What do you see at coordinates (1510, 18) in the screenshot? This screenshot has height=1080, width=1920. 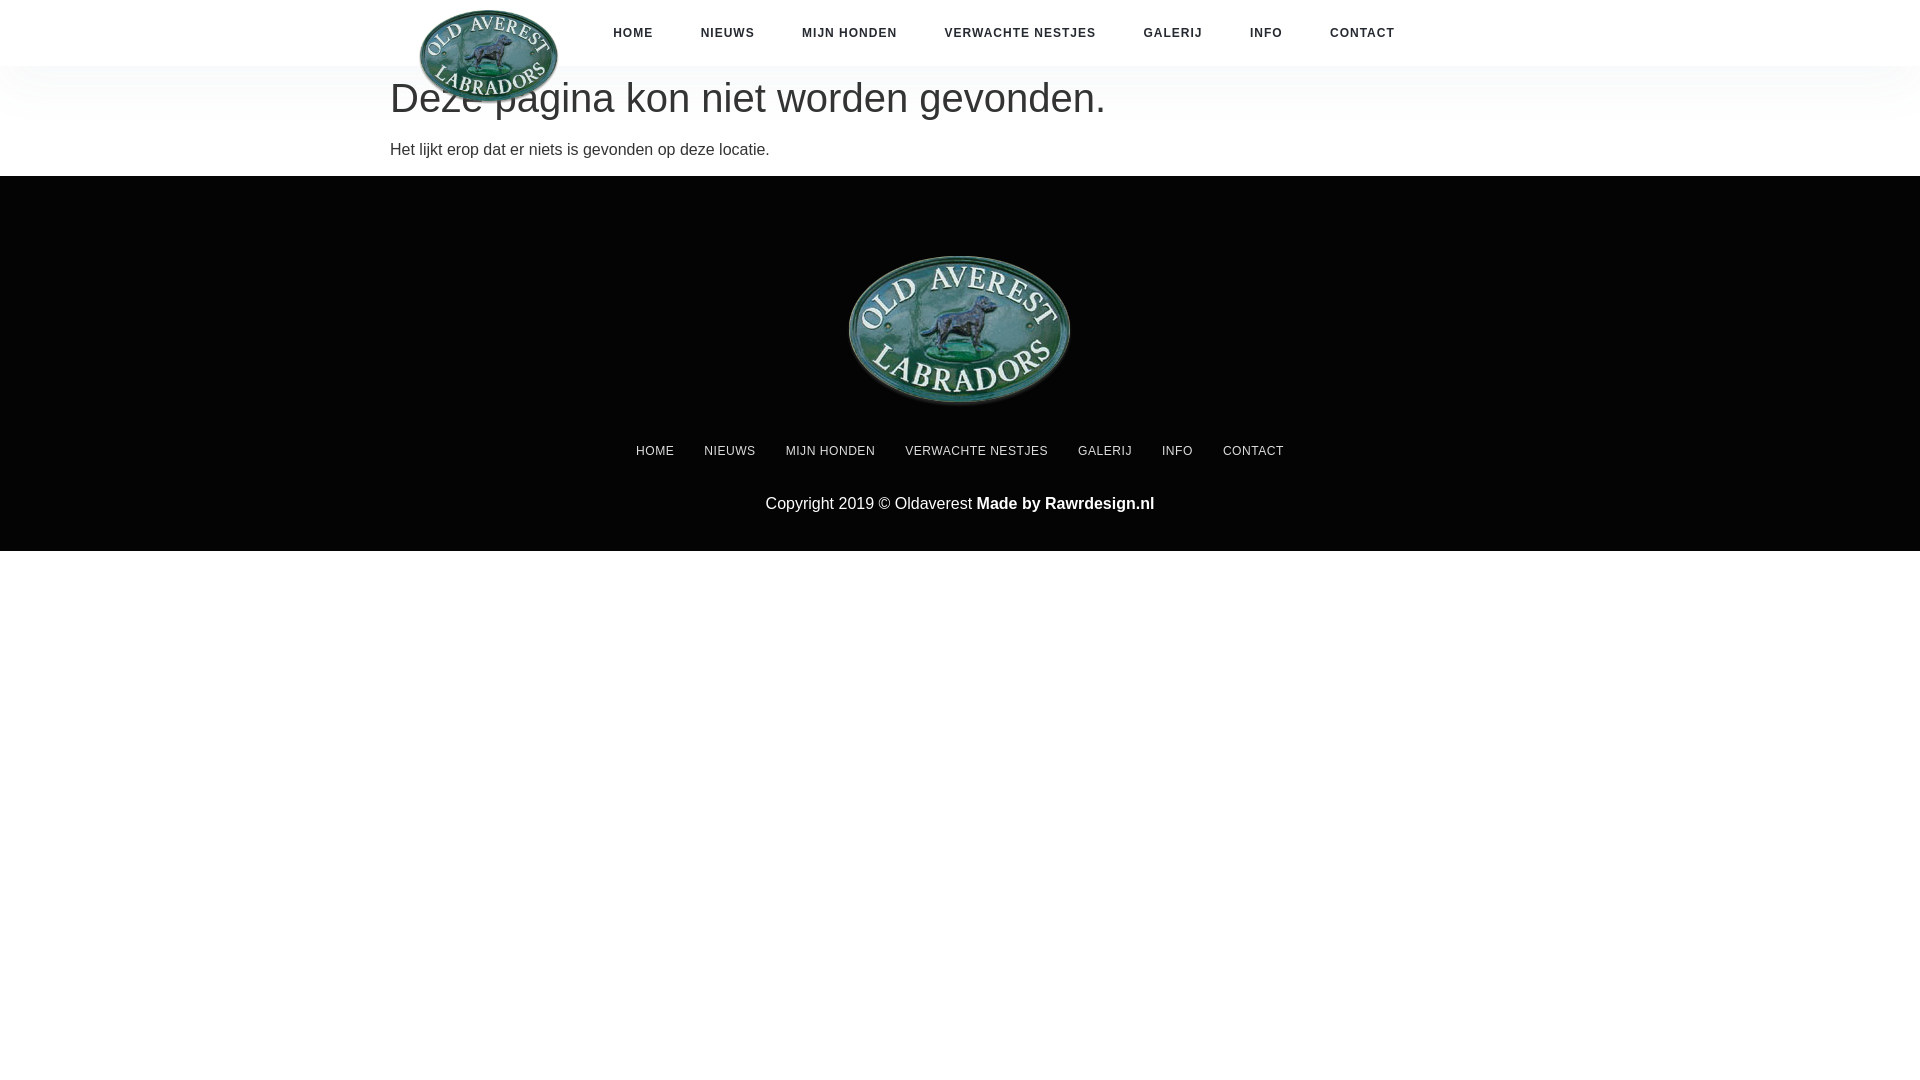 I see `German` at bounding box center [1510, 18].